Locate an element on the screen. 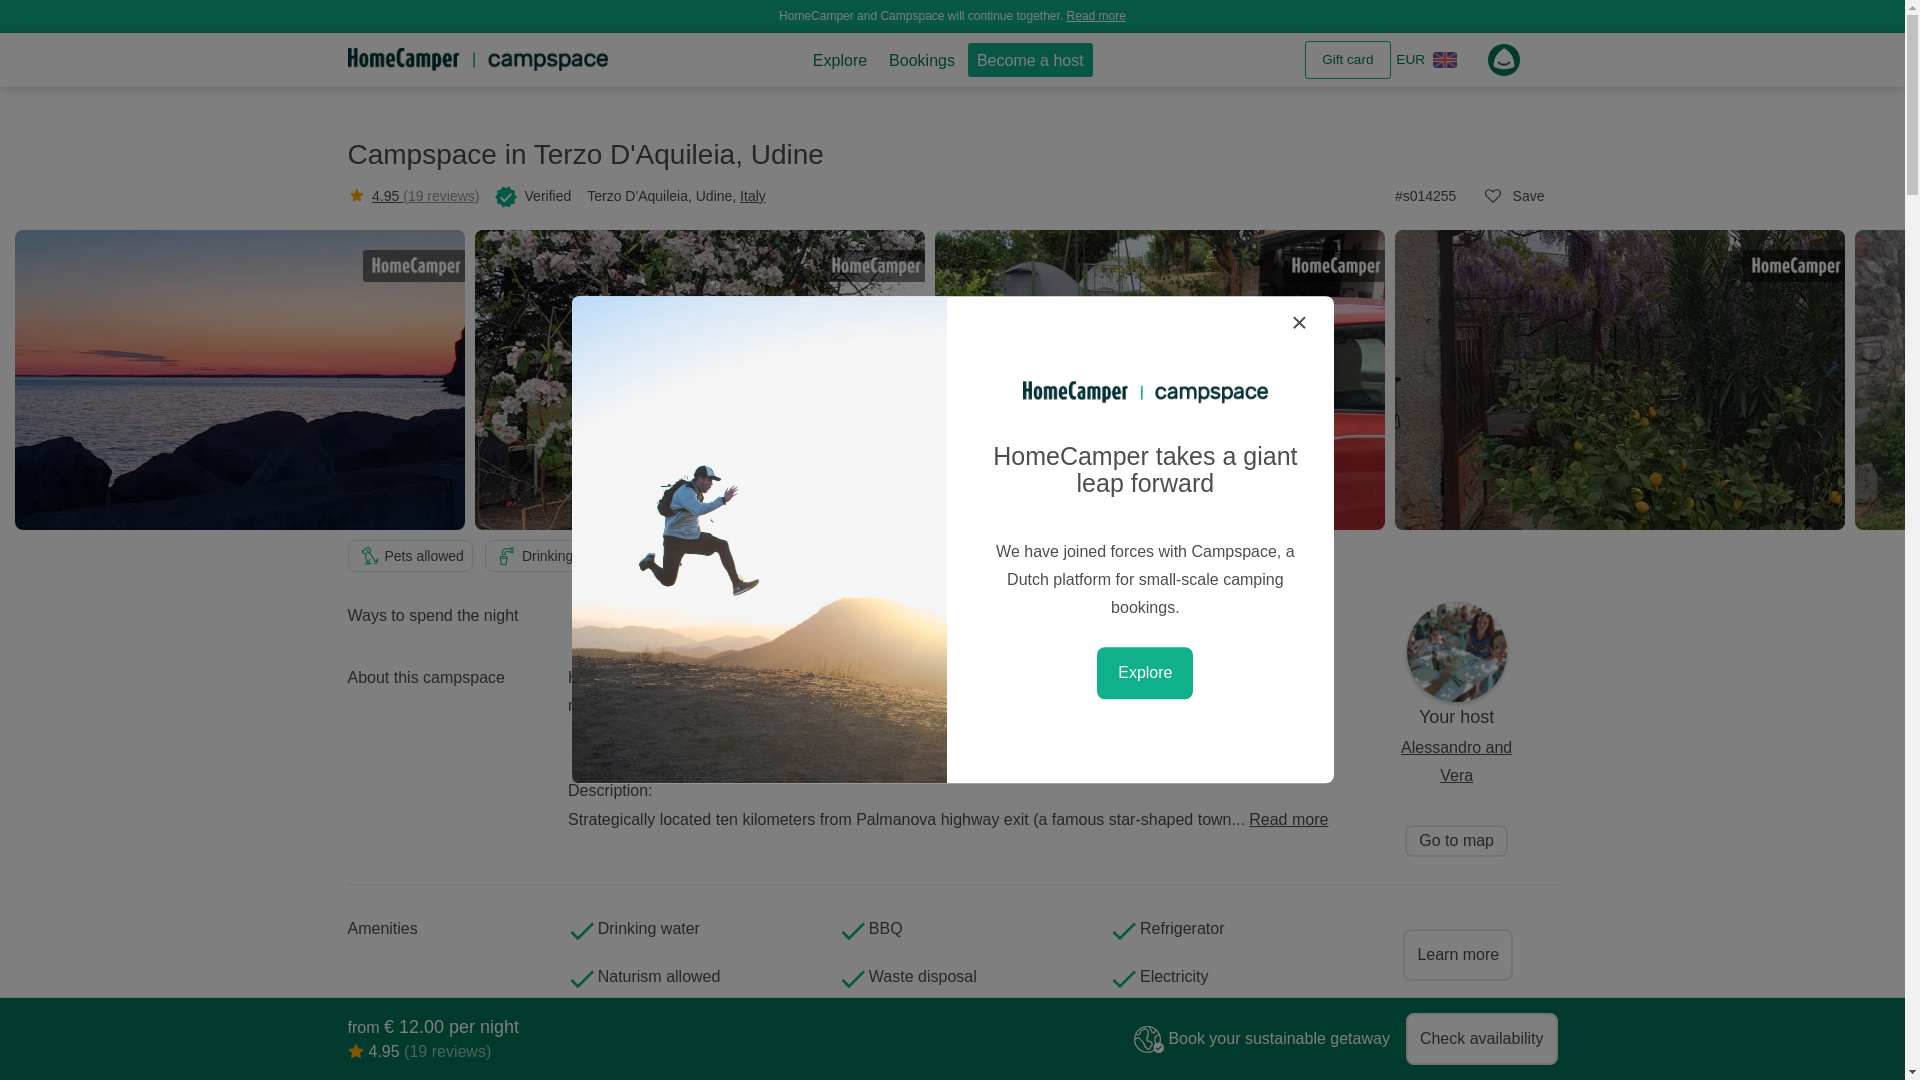 The height and width of the screenshot is (1080, 1920). Explore is located at coordinates (840, 60).